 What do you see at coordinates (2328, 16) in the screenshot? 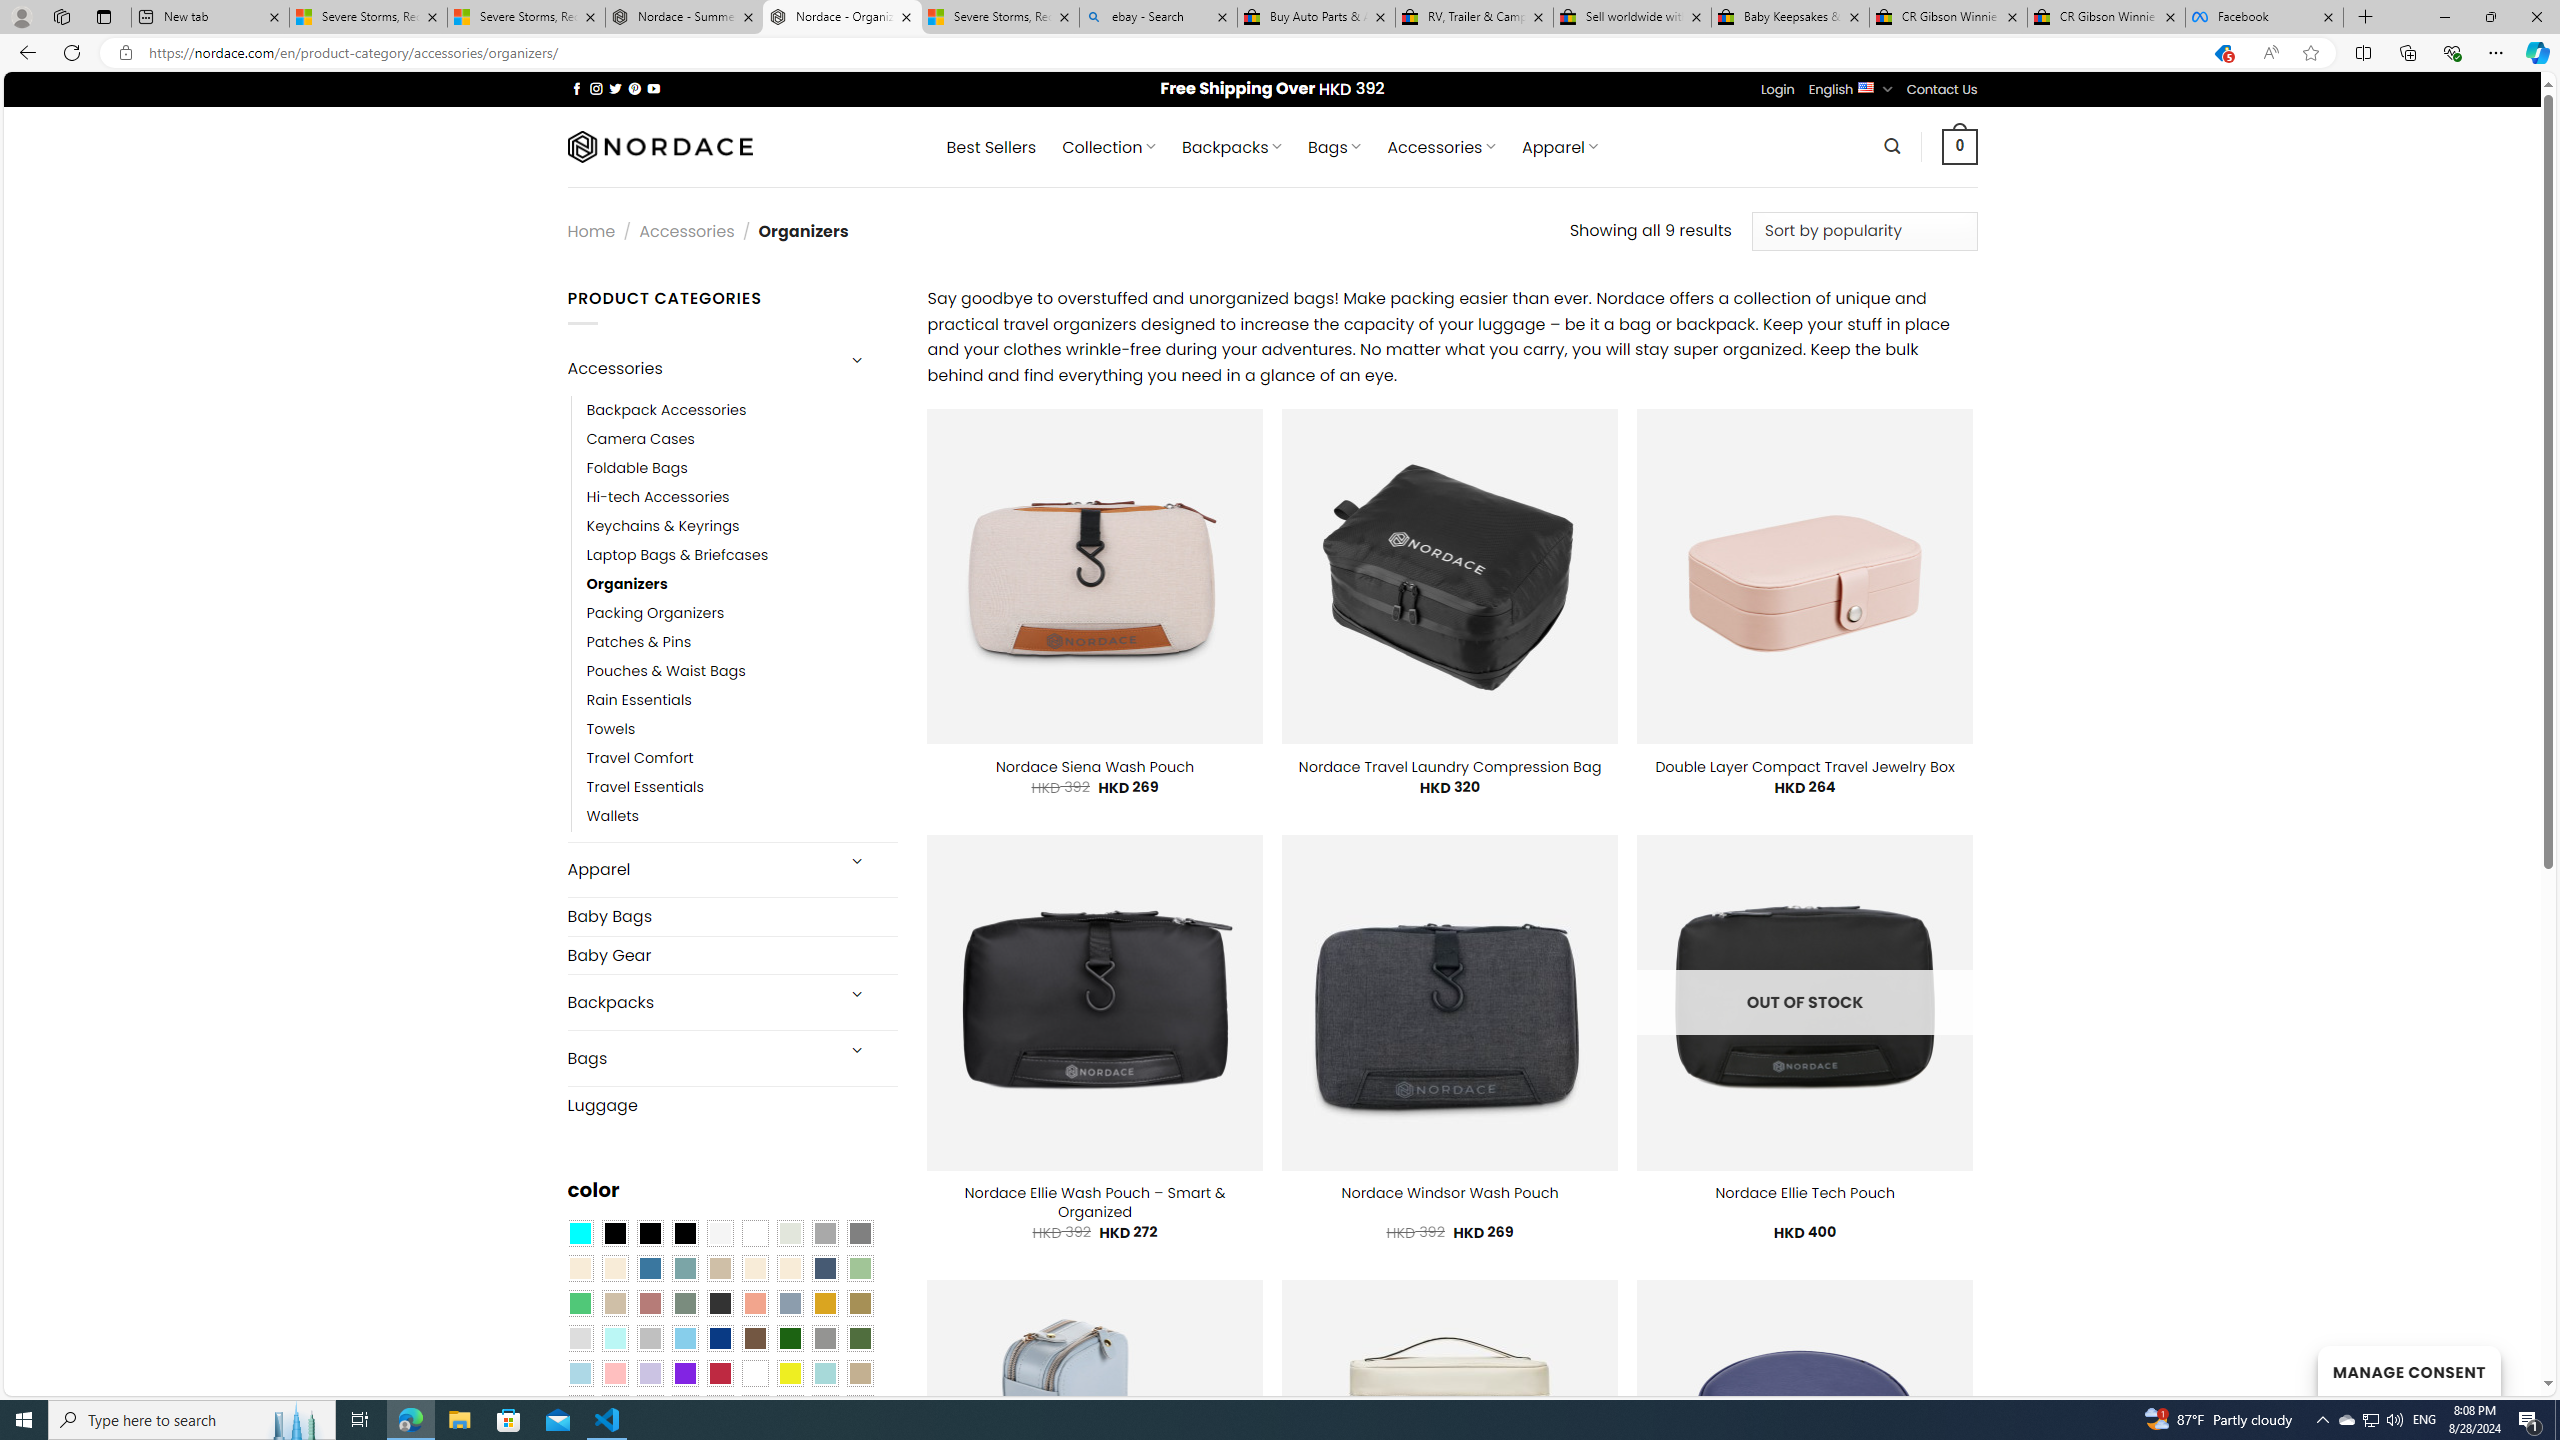
I see `Close tab` at bounding box center [2328, 16].